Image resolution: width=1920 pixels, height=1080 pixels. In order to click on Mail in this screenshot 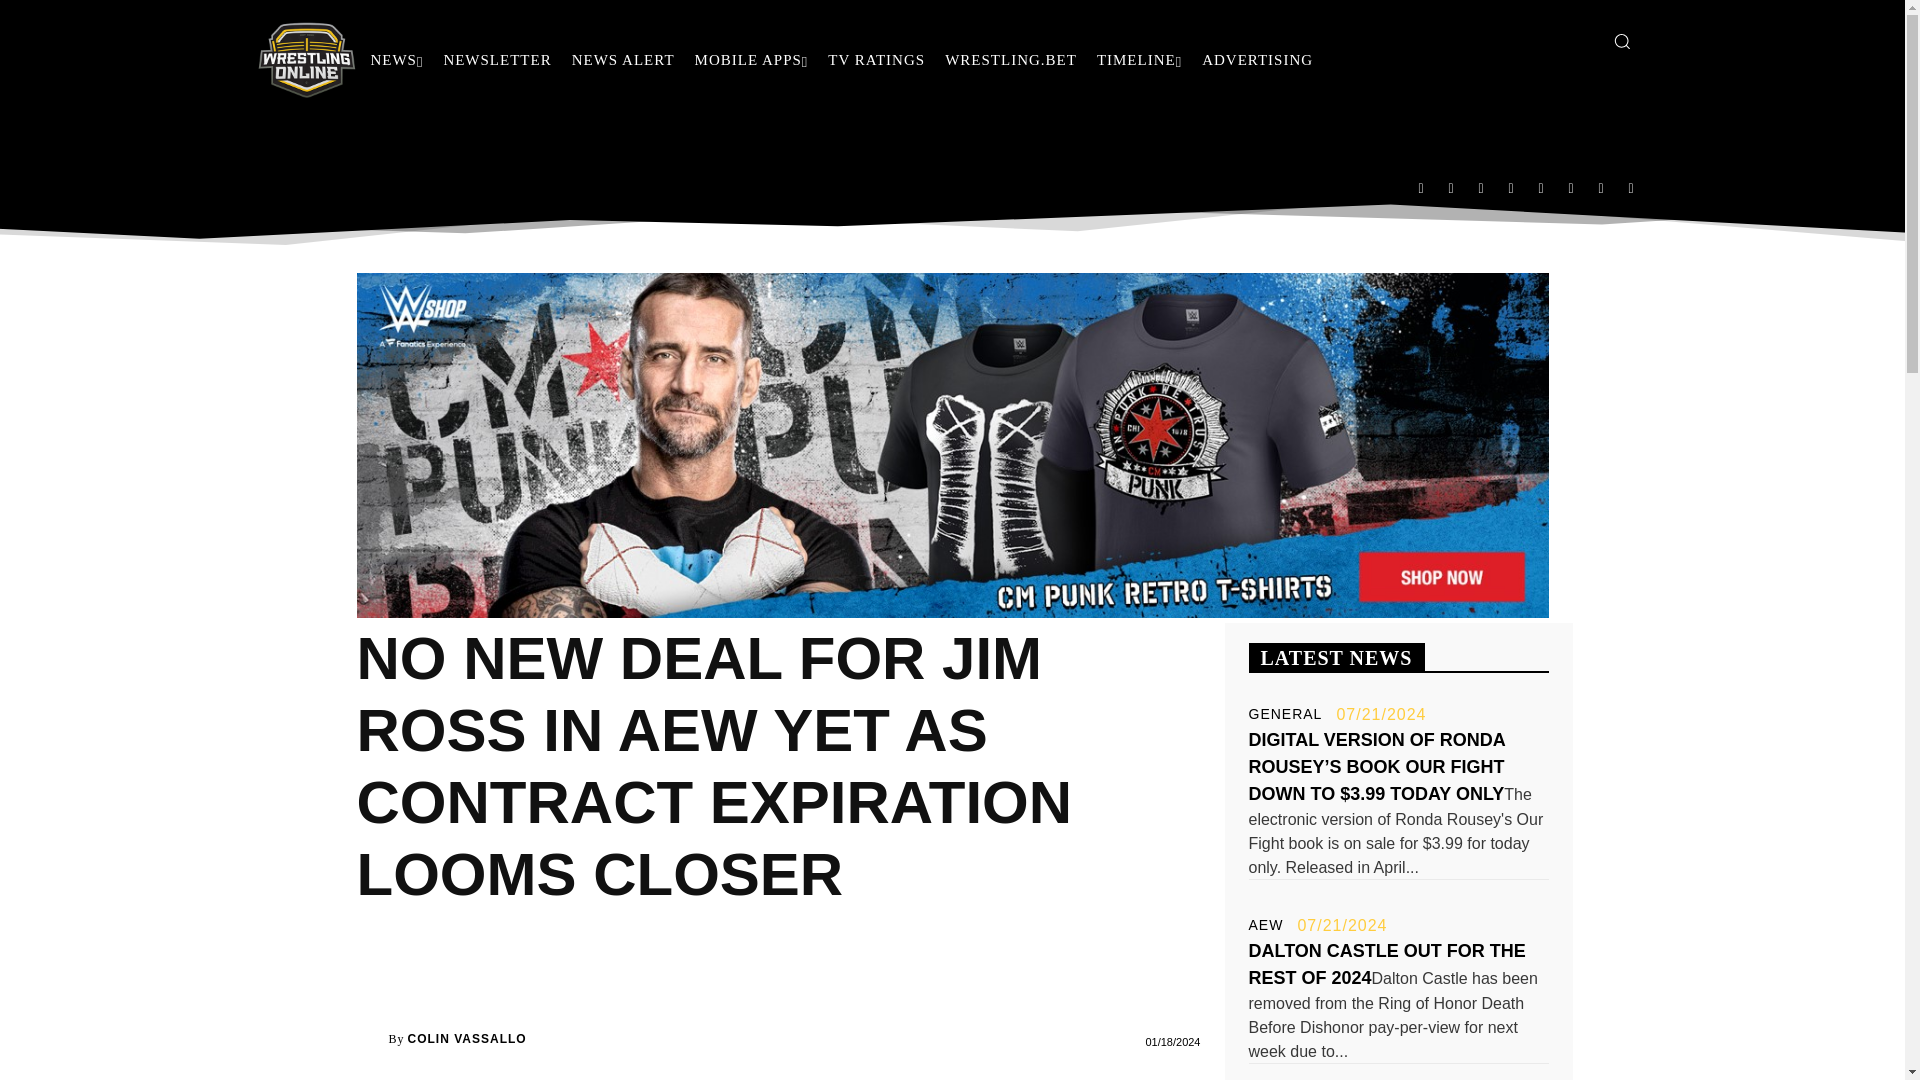, I will do `click(1481, 187)`.